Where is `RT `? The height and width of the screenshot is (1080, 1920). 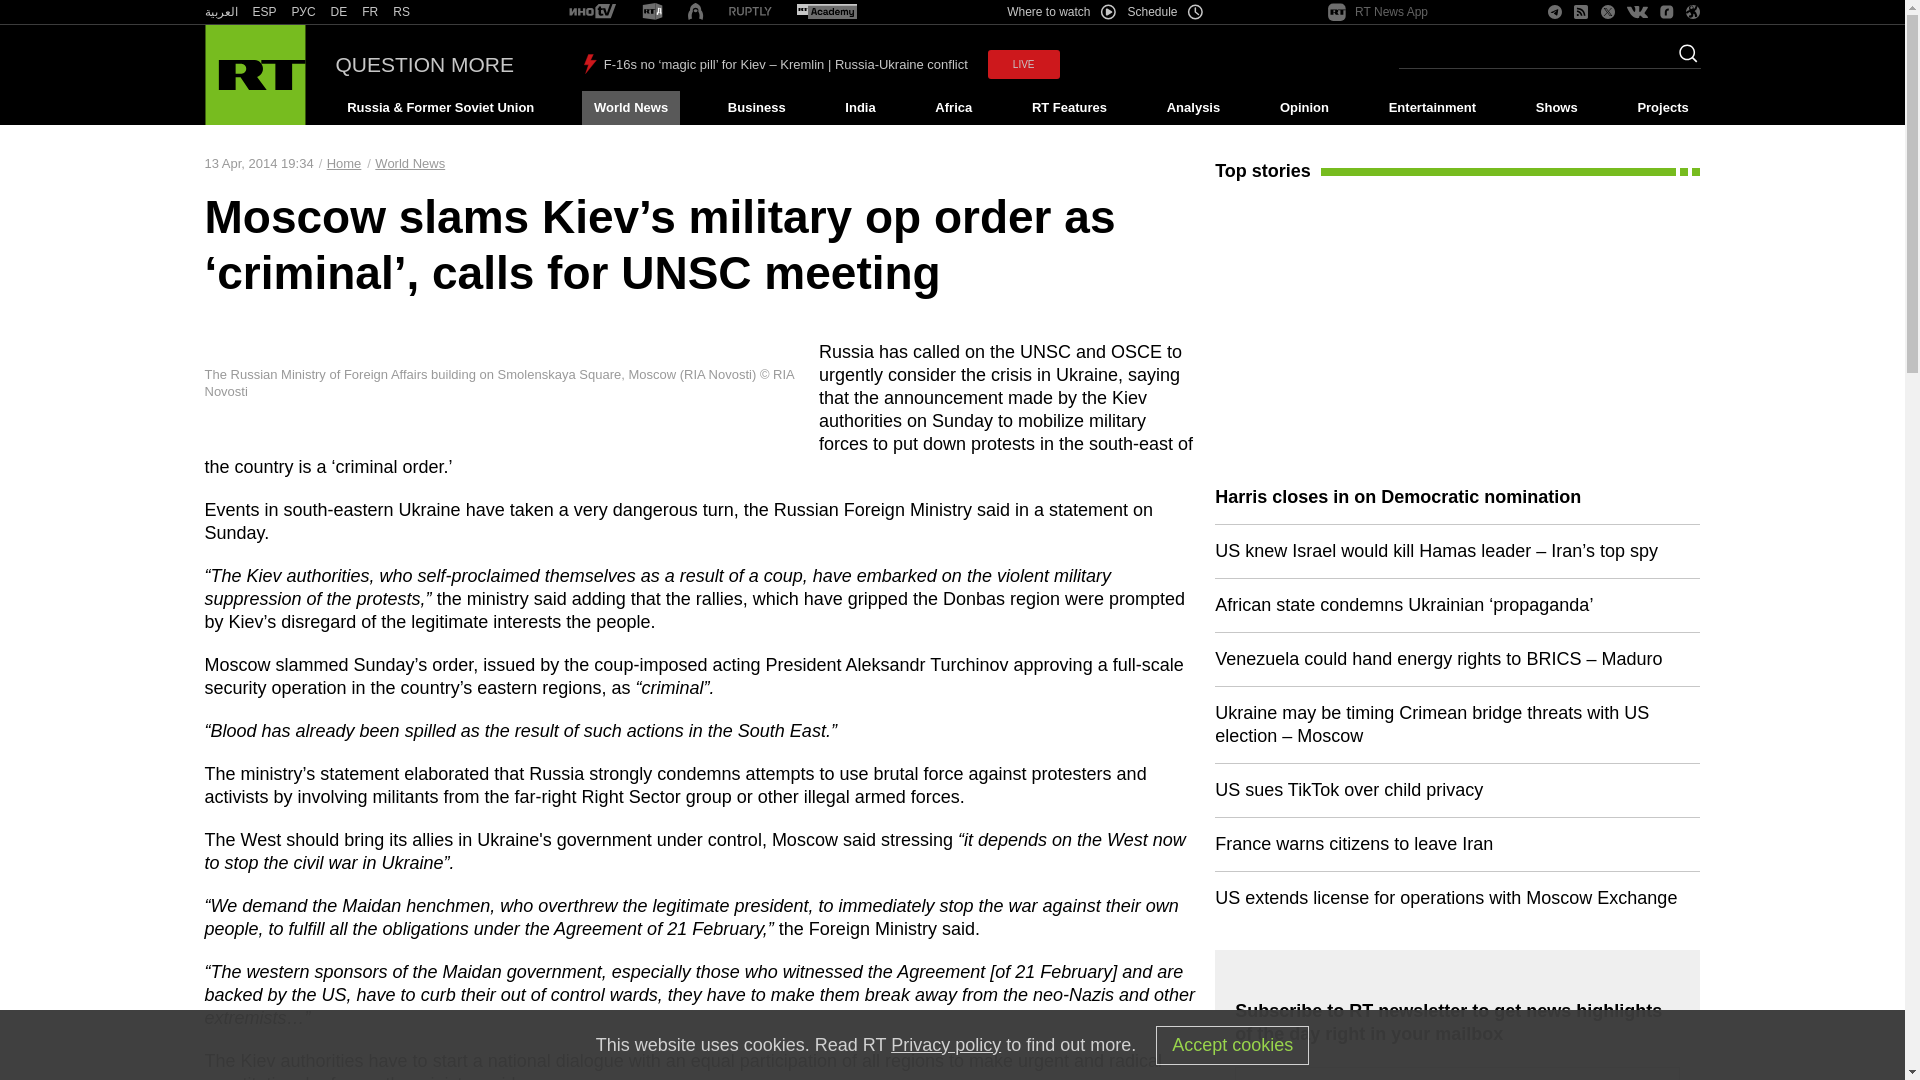 RT  is located at coordinates (826, 12).